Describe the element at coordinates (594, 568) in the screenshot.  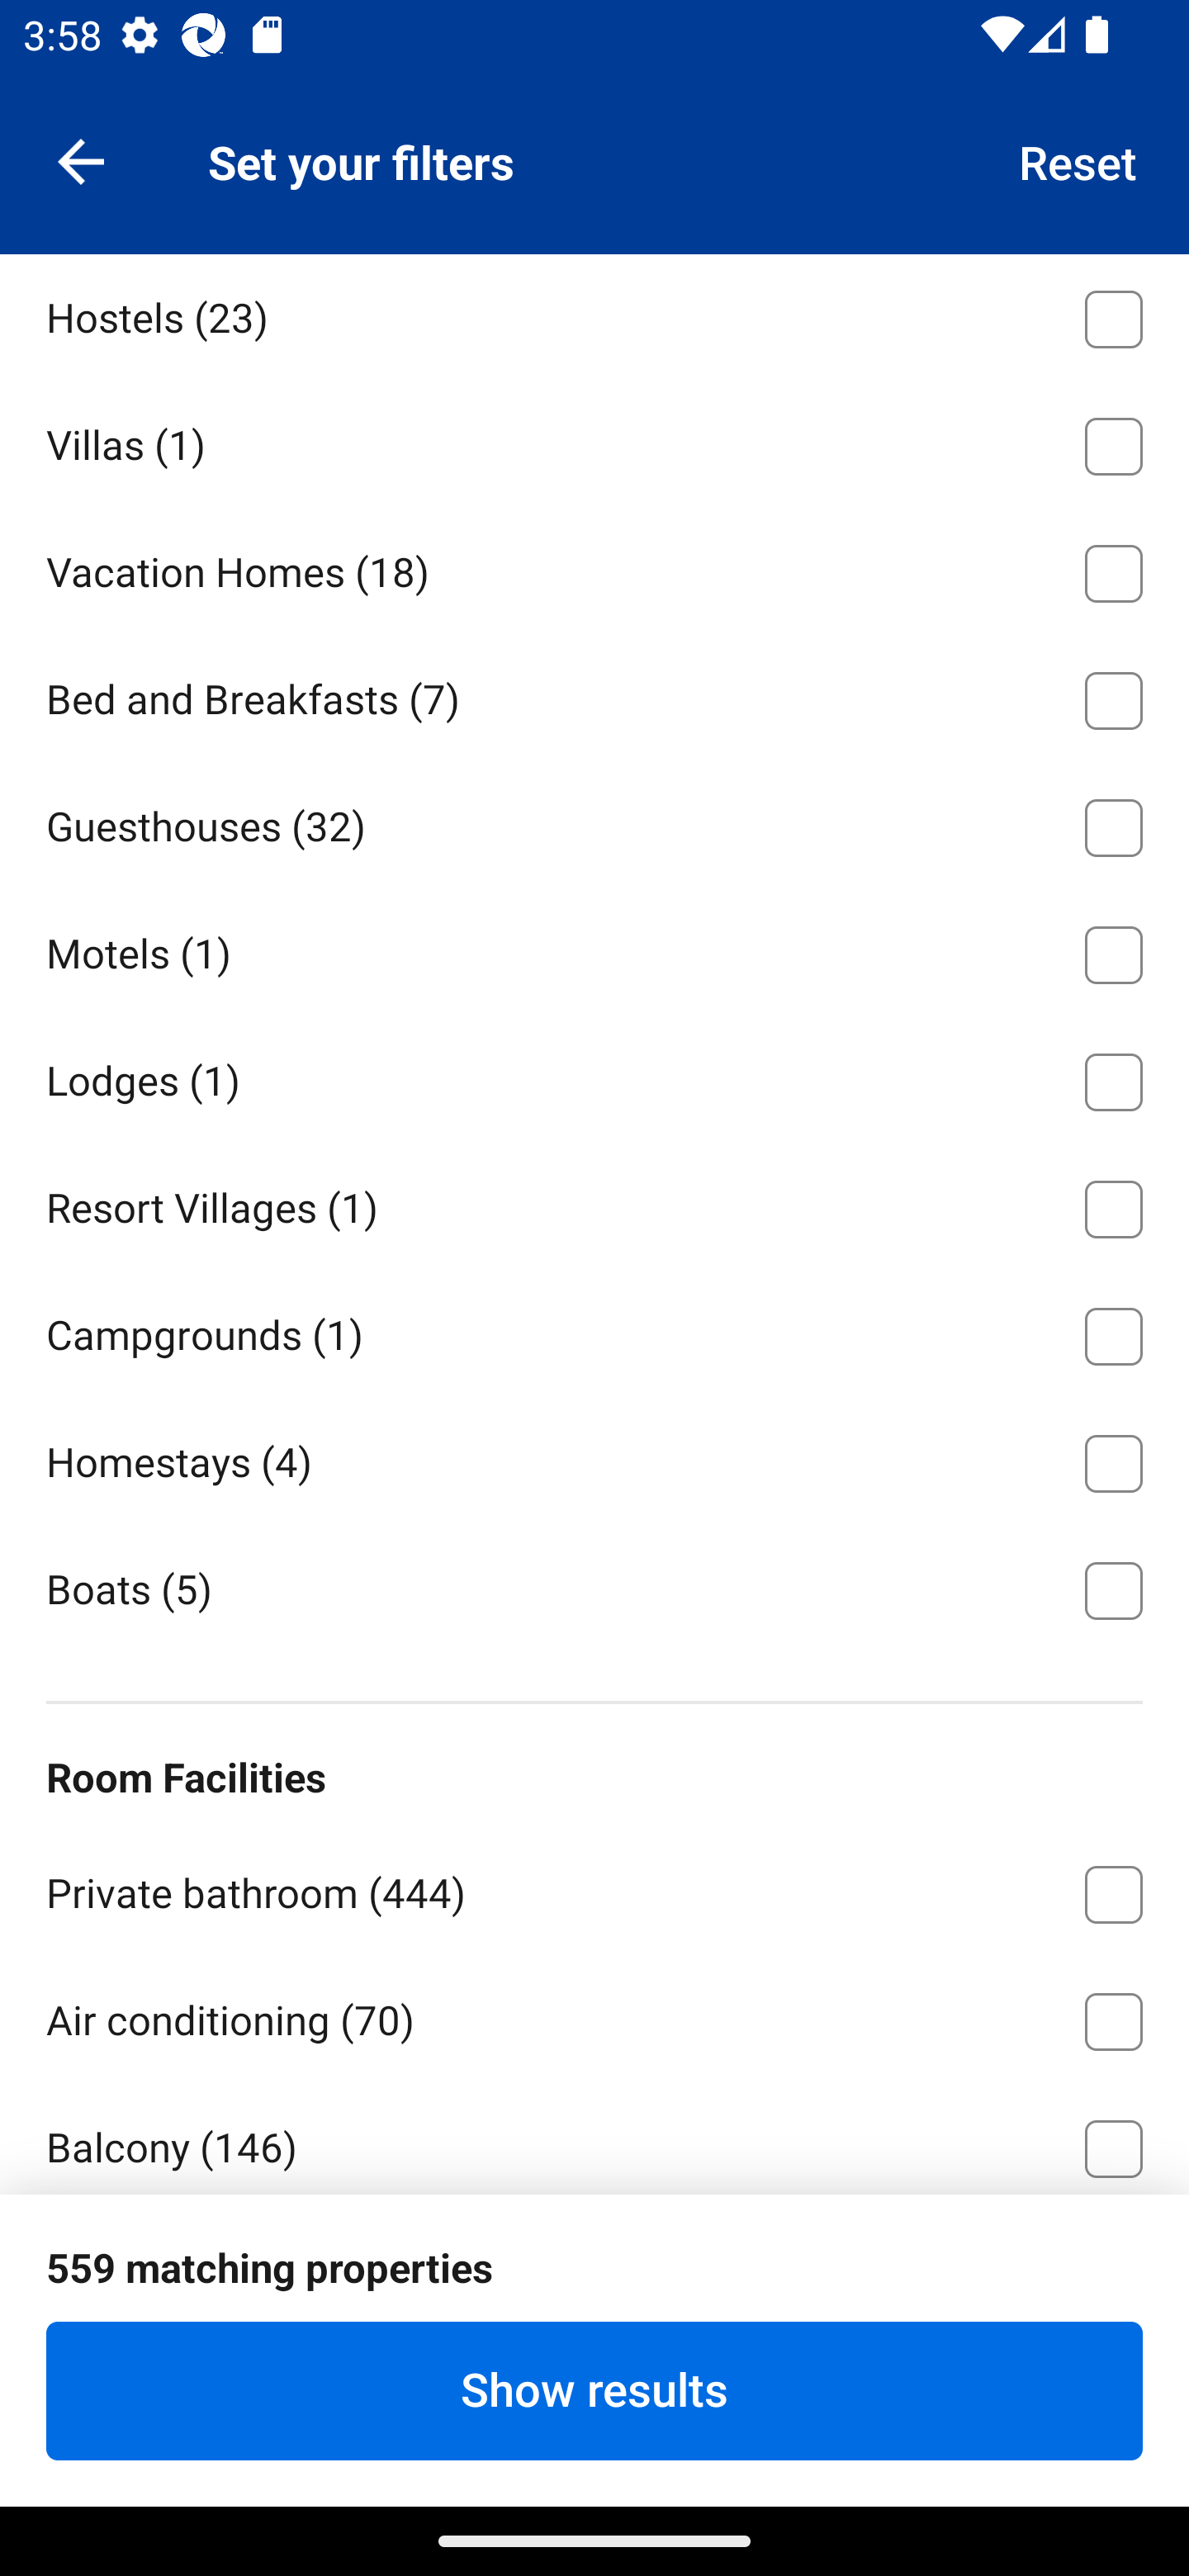
I see `Vacation Homes ⁦(18)` at that location.